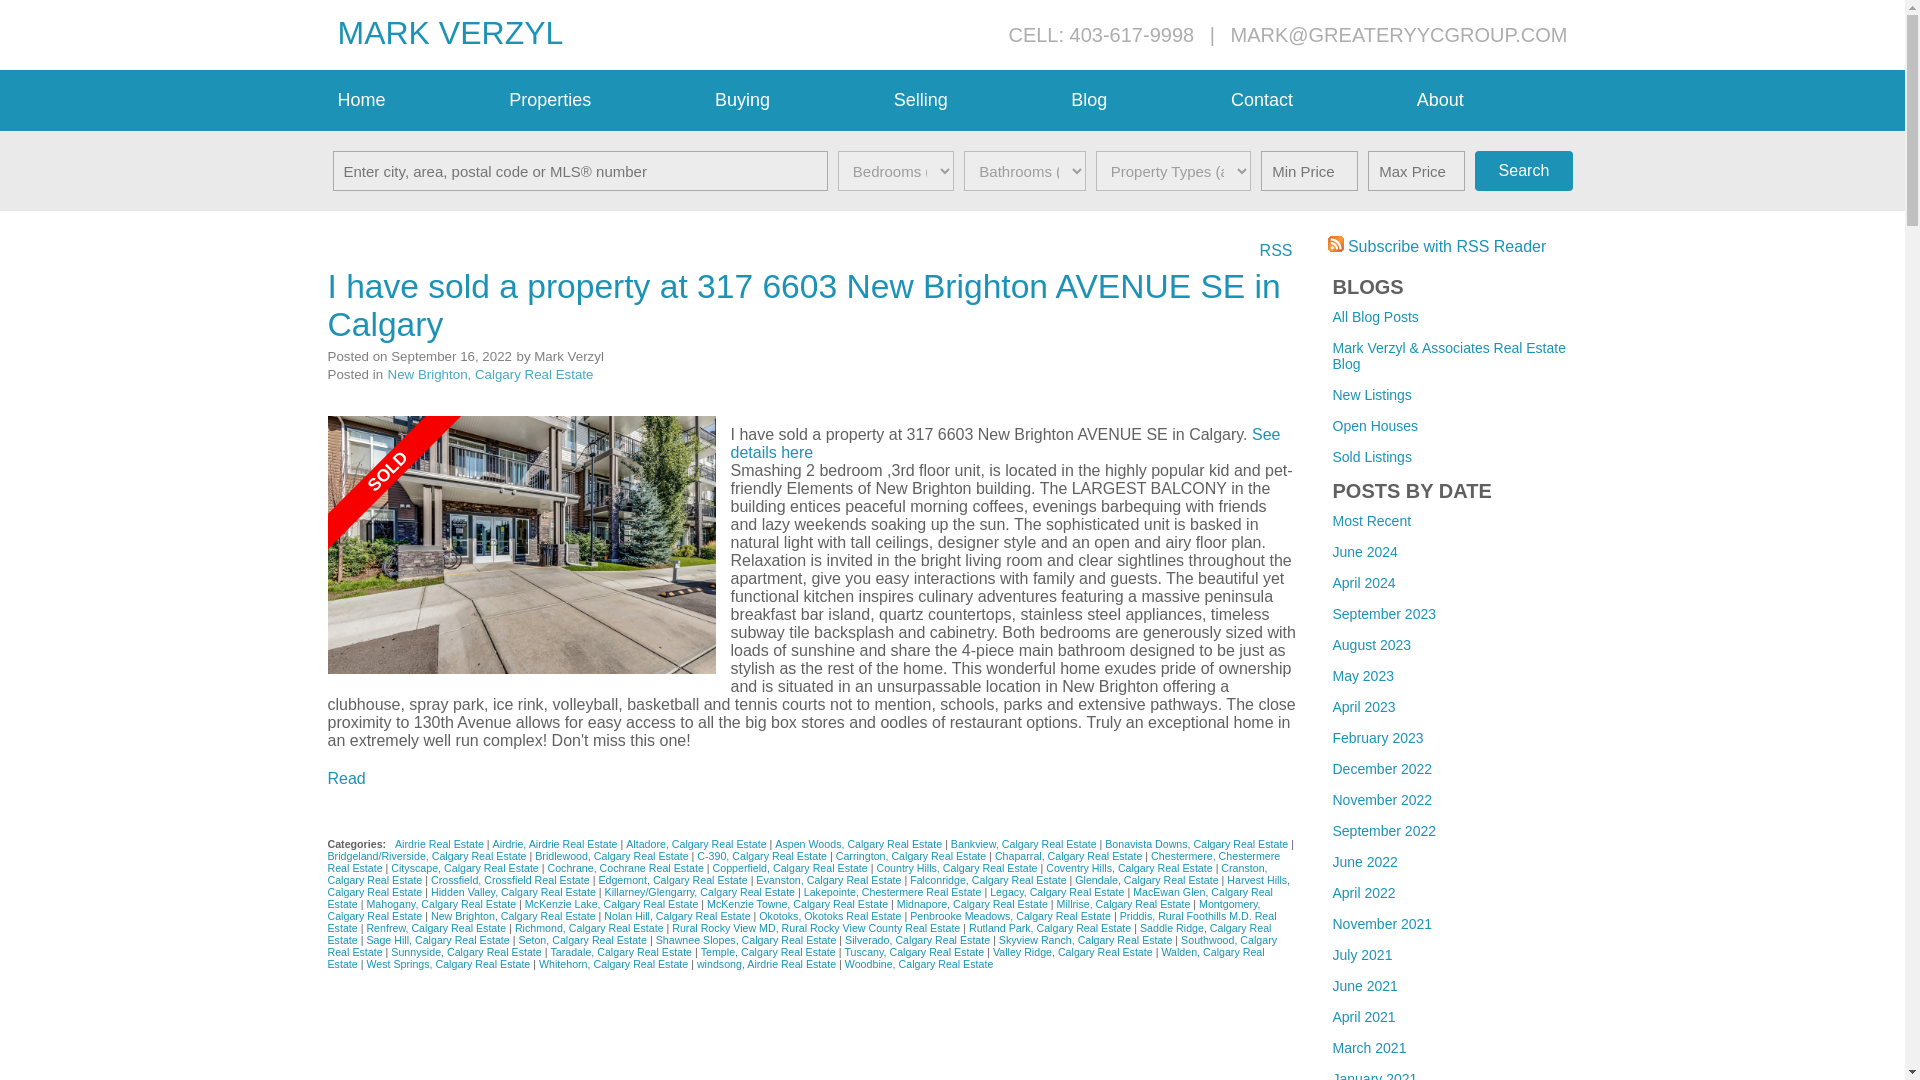 This screenshot has width=1920, height=1080. Describe the element at coordinates (1377, 738) in the screenshot. I see `February 2023` at that location.